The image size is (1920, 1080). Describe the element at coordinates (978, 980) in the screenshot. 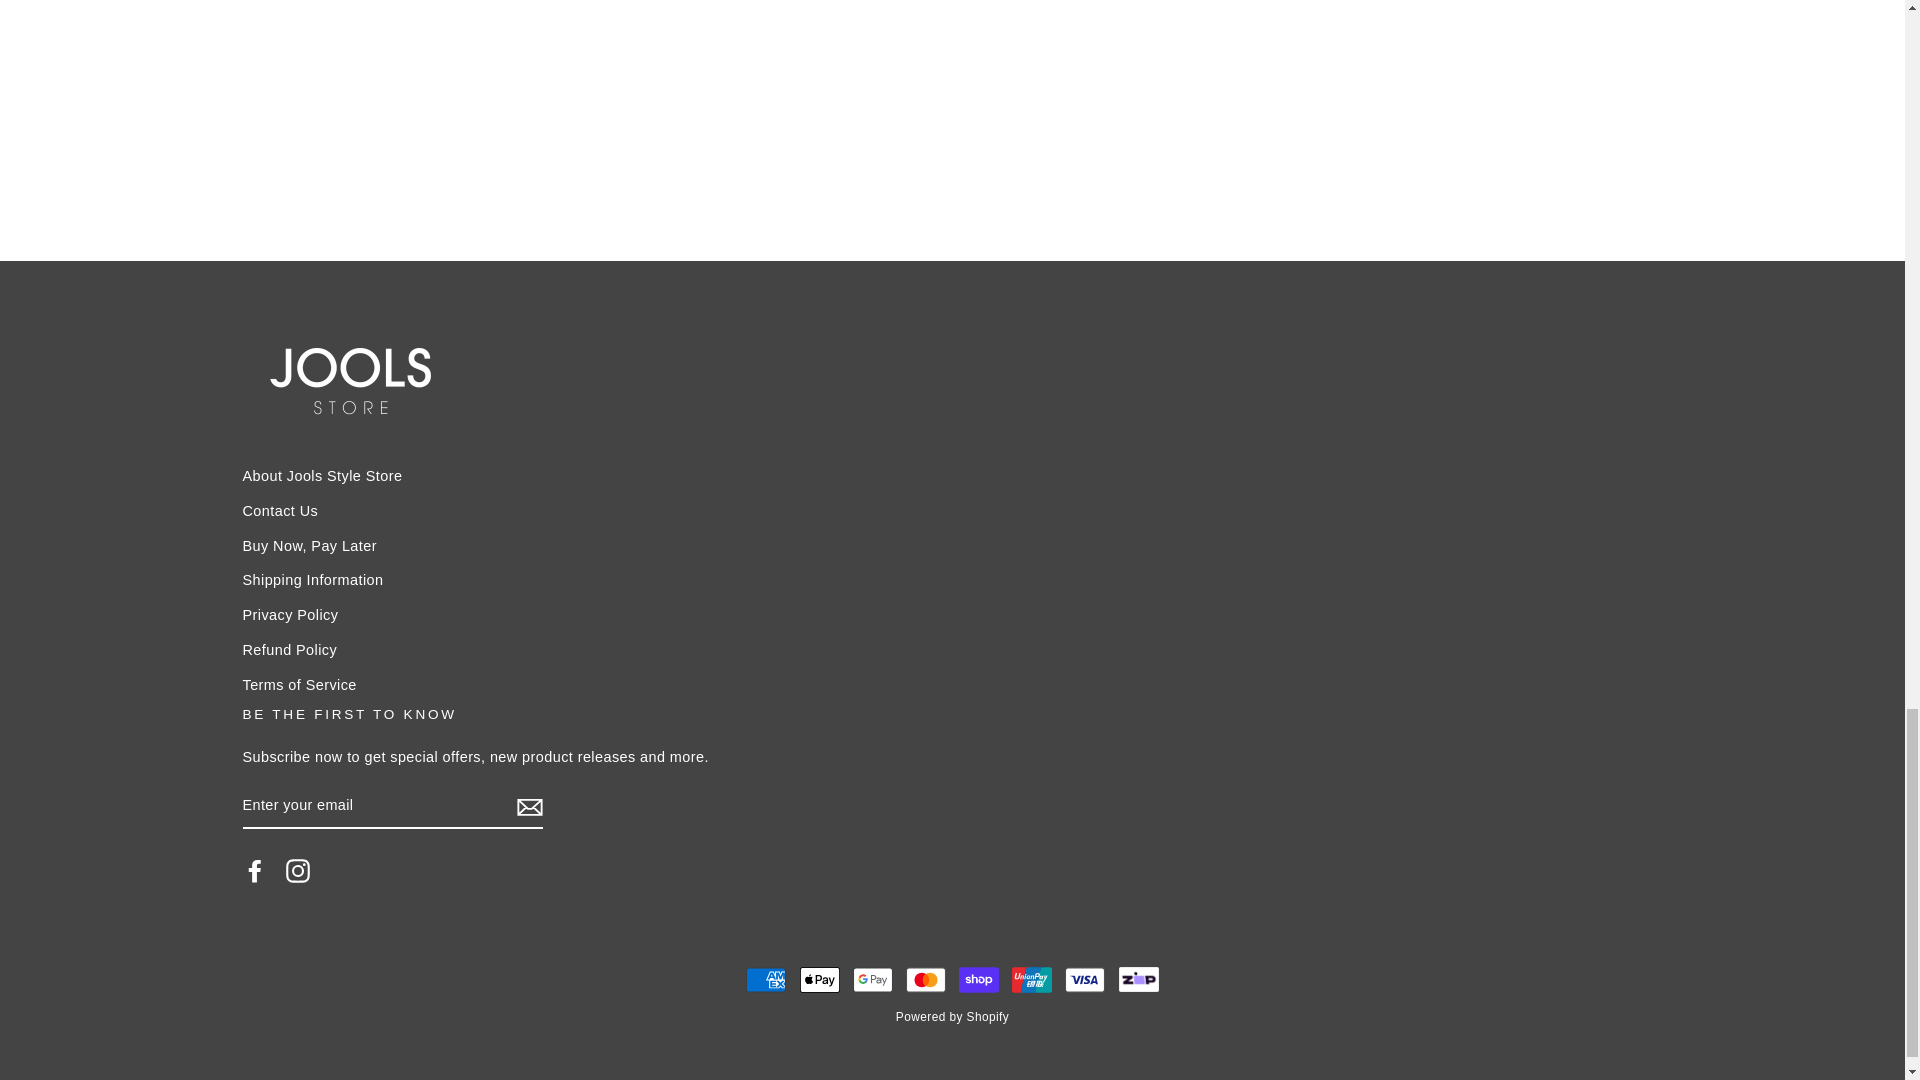

I see `Shop Pay` at that location.